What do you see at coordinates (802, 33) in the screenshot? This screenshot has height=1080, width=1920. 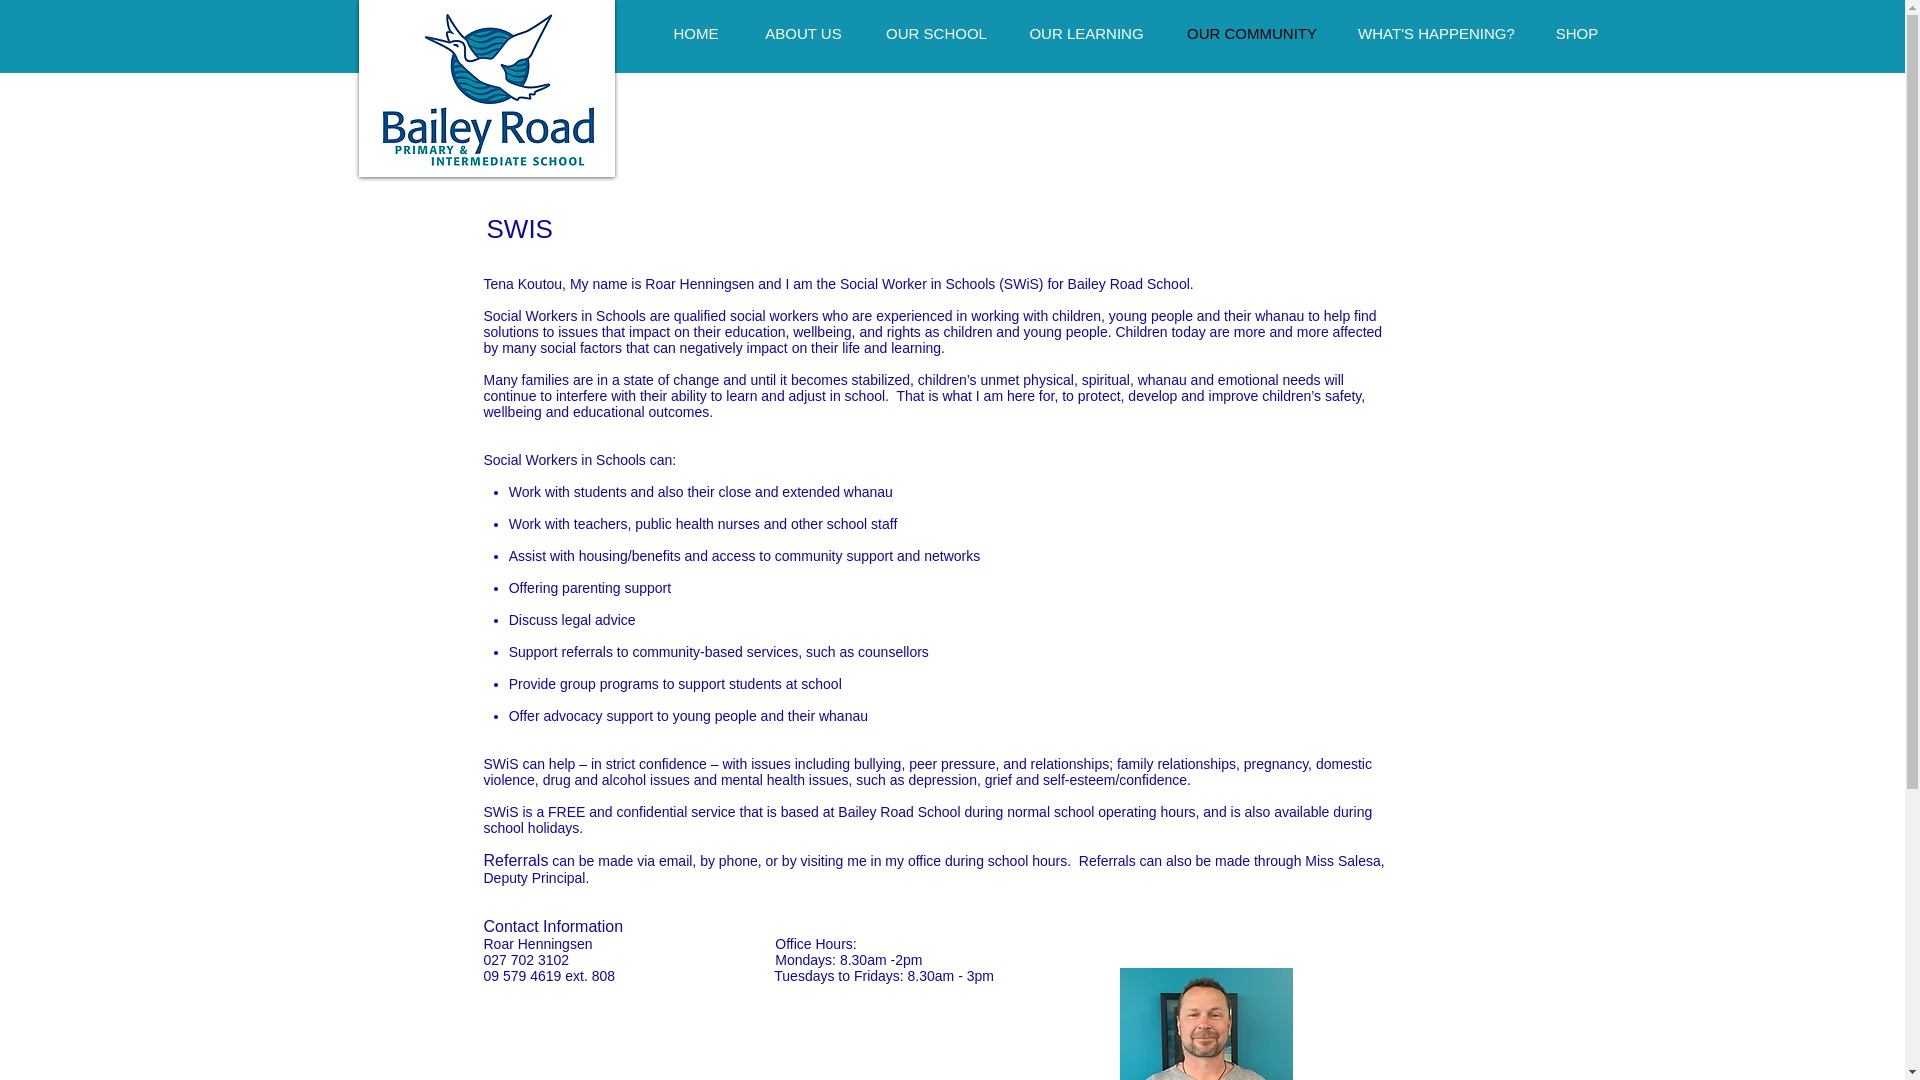 I see `ABOUT US` at bounding box center [802, 33].